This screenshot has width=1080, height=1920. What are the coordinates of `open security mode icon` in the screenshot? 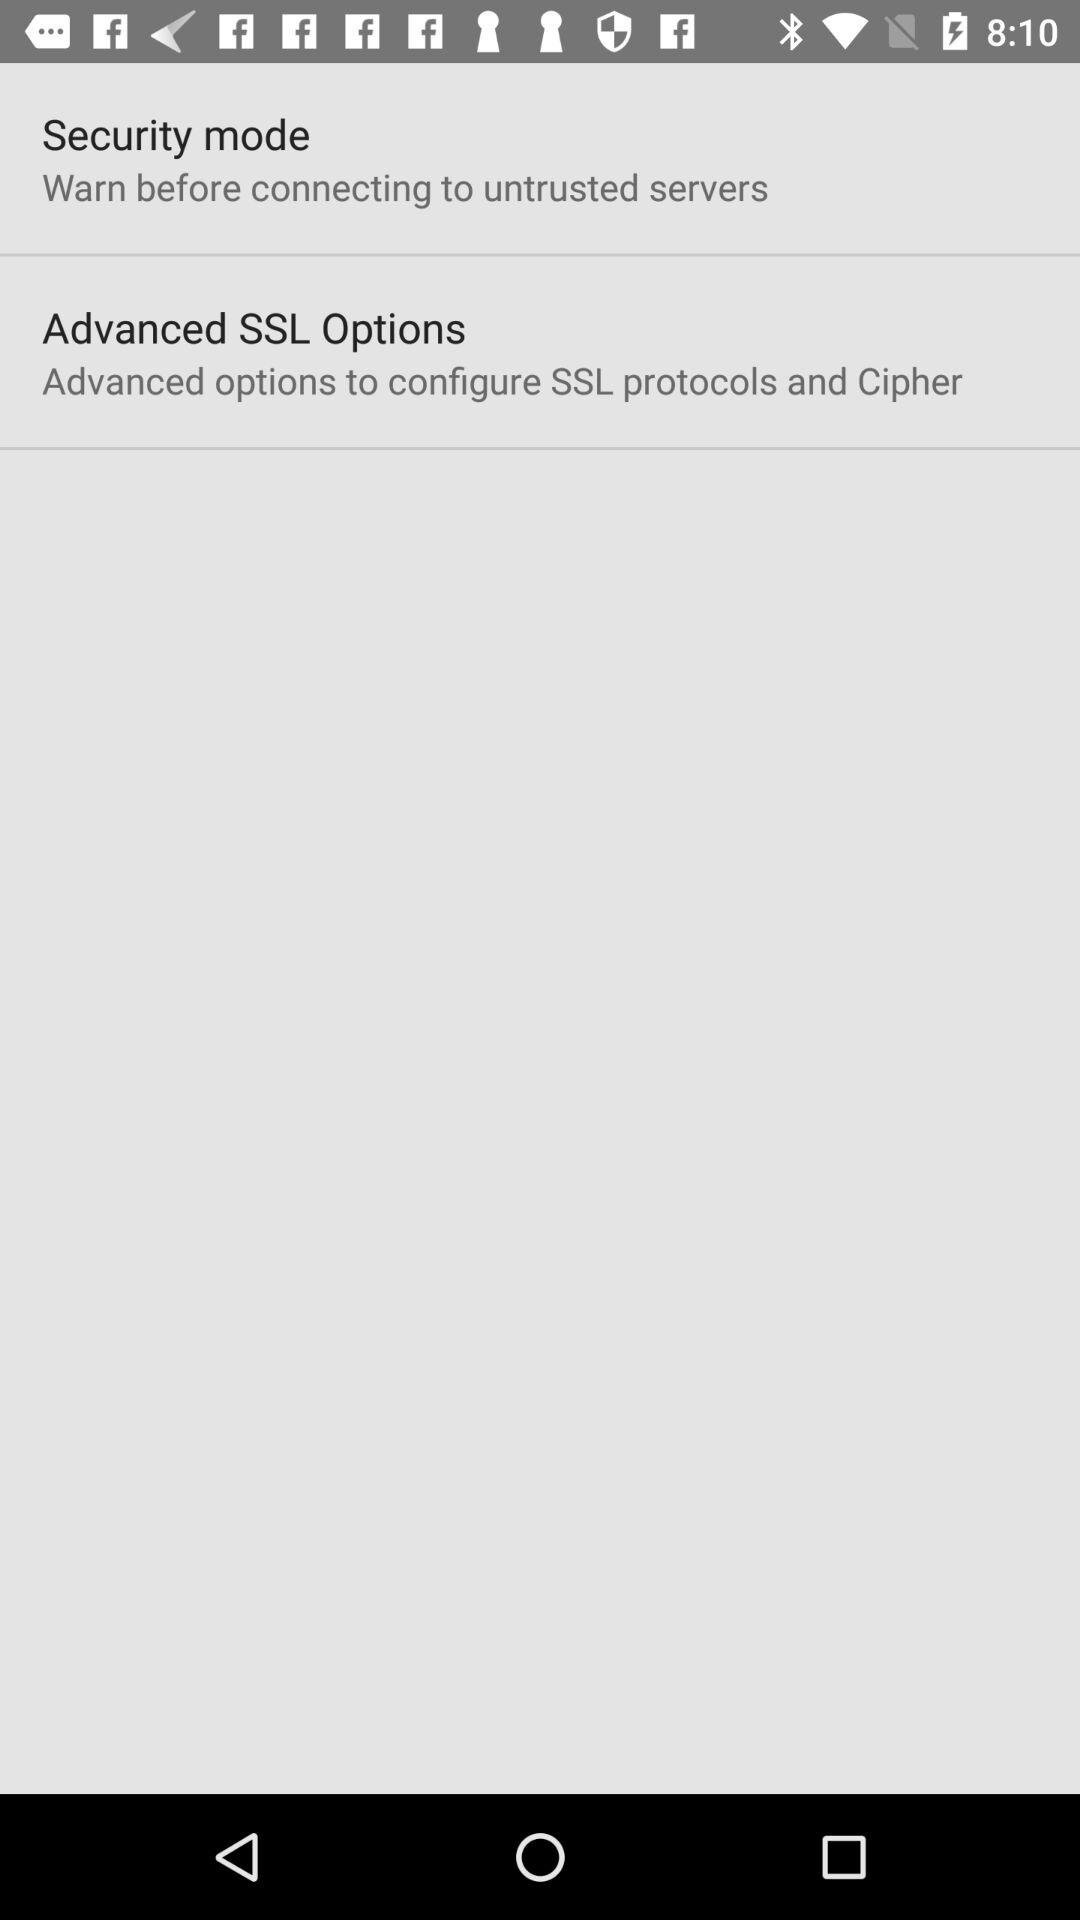 It's located at (176, 134).